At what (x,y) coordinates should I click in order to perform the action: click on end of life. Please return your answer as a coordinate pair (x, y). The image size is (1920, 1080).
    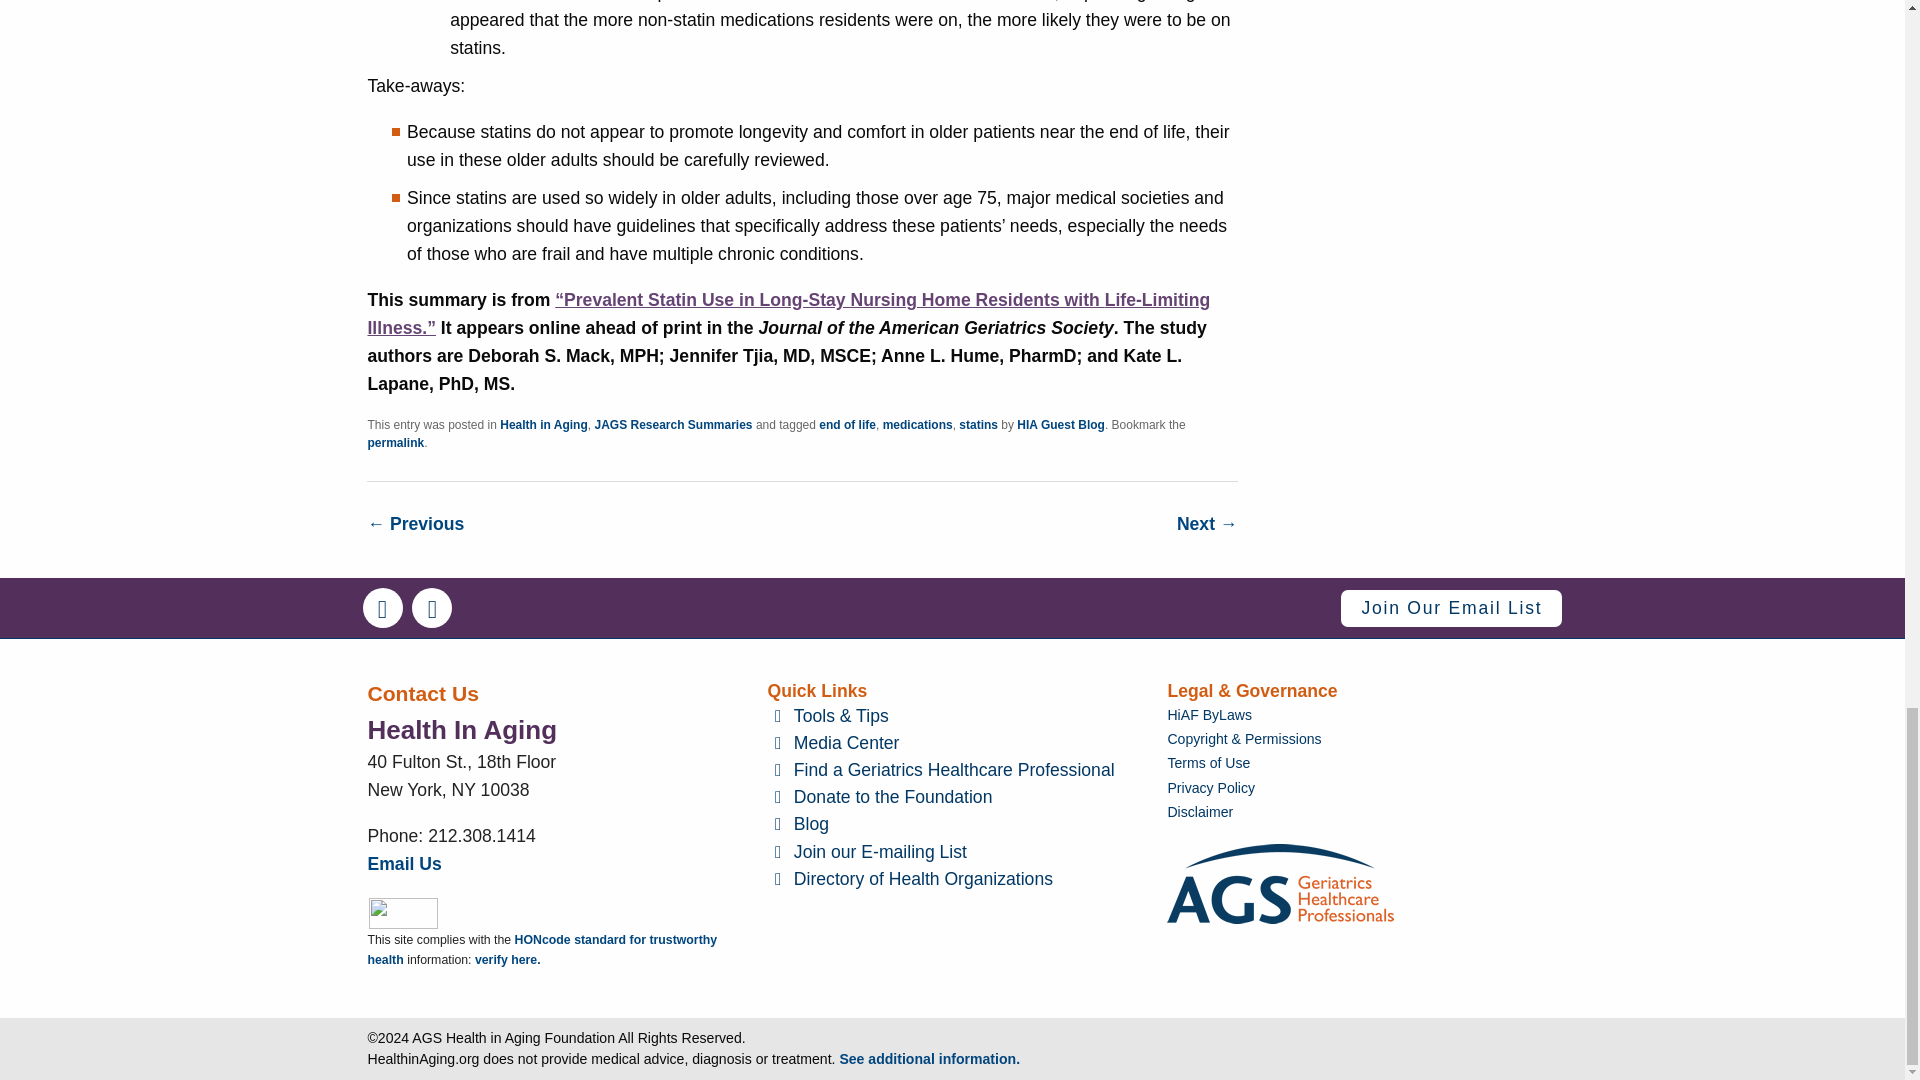
    Looking at the image, I should click on (847, 424).